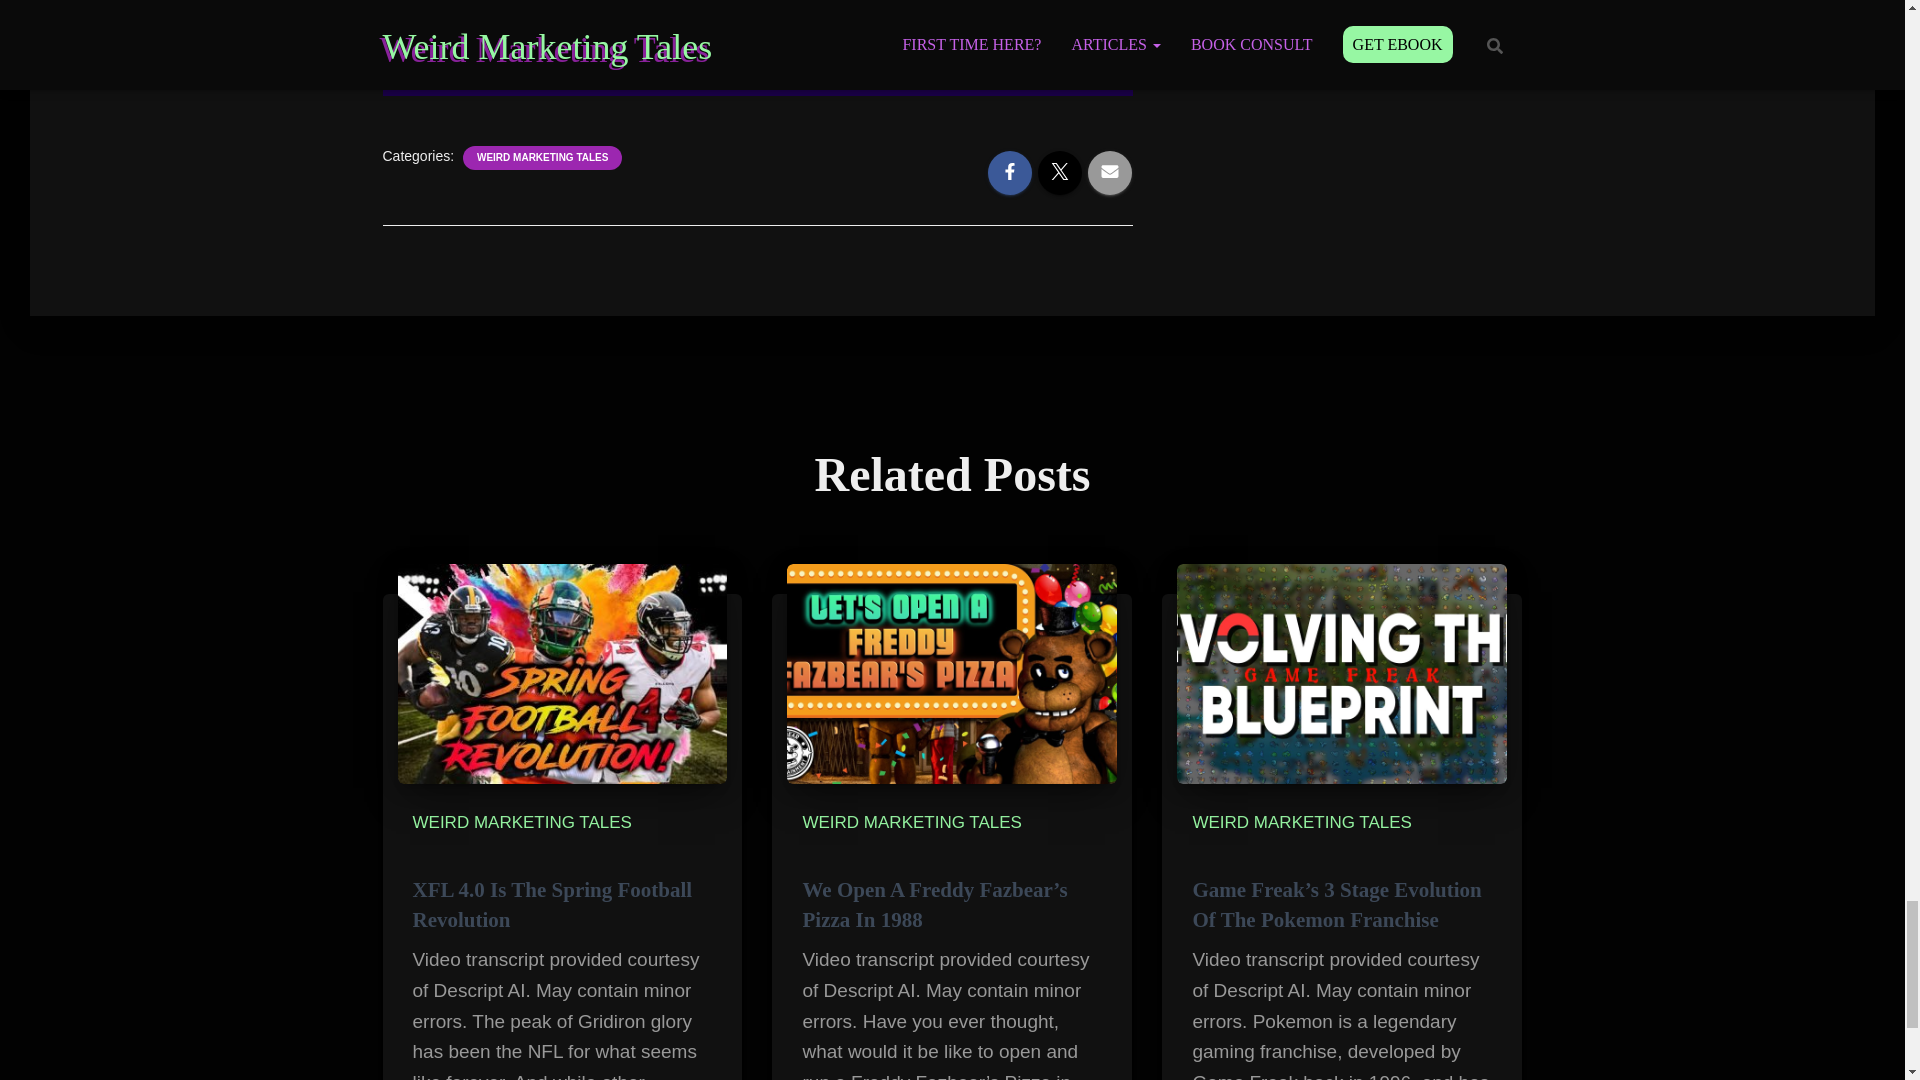  What do you see at coordinates (552, 904) in the screenshot?
I see `XFL 4.0 Is The Spring Football Revolution` at bounding box center [552, 904].